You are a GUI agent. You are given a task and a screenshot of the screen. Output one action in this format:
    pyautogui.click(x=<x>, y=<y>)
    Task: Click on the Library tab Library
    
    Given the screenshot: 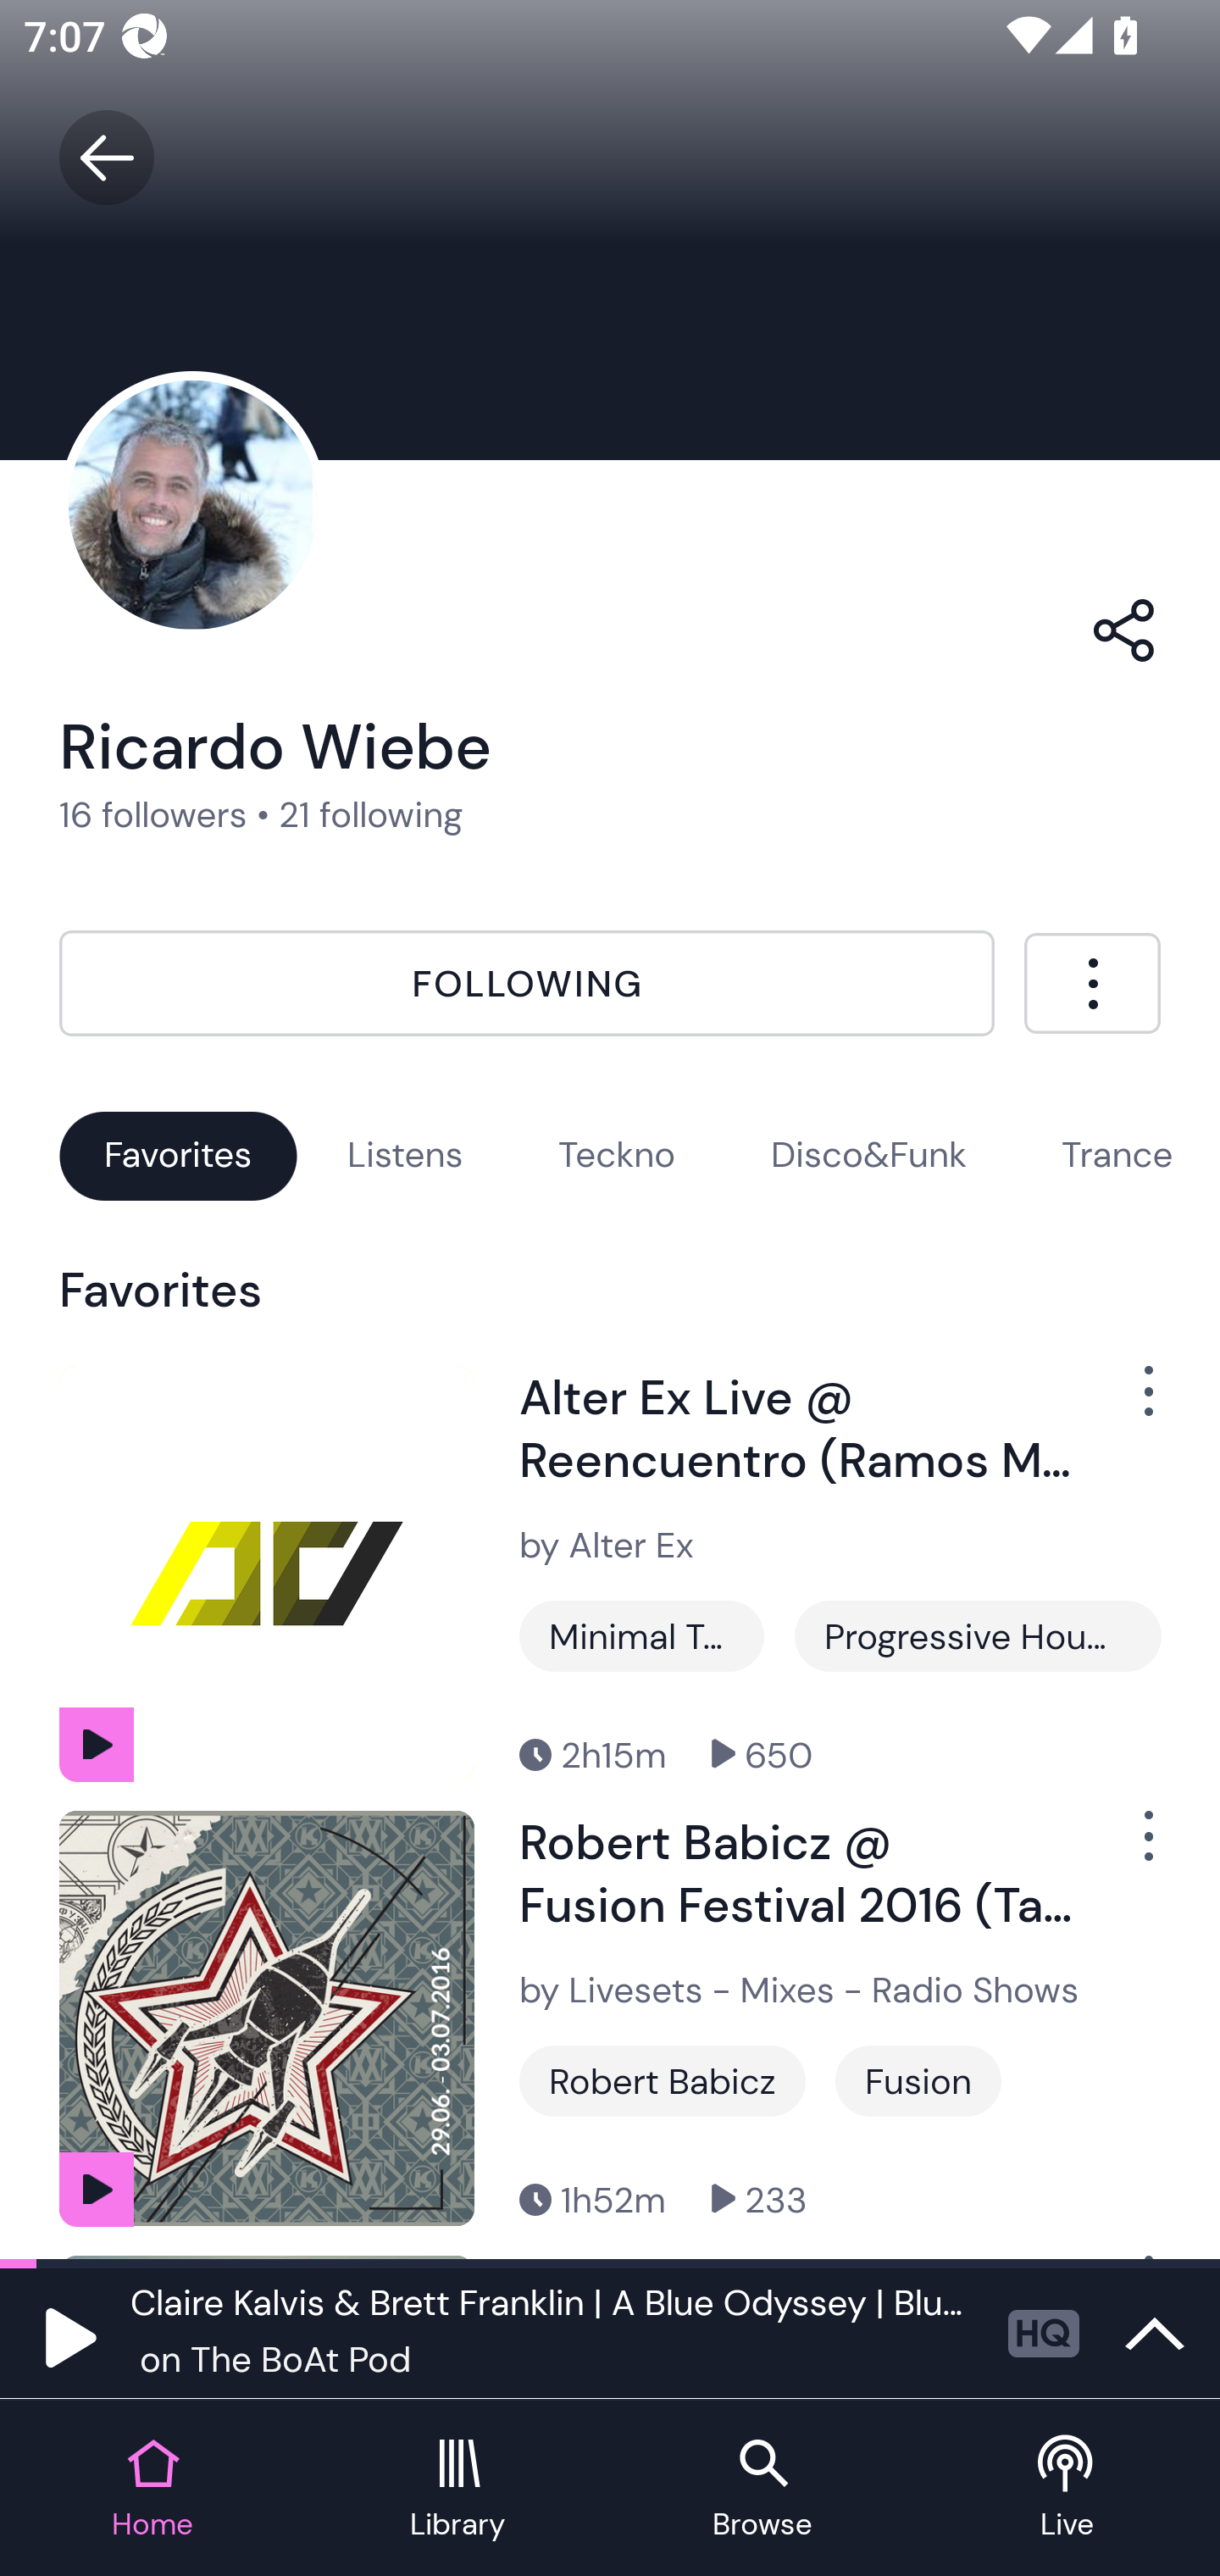 What is the action you would take?
    pyautogui.click(x=457, y=2490)
    